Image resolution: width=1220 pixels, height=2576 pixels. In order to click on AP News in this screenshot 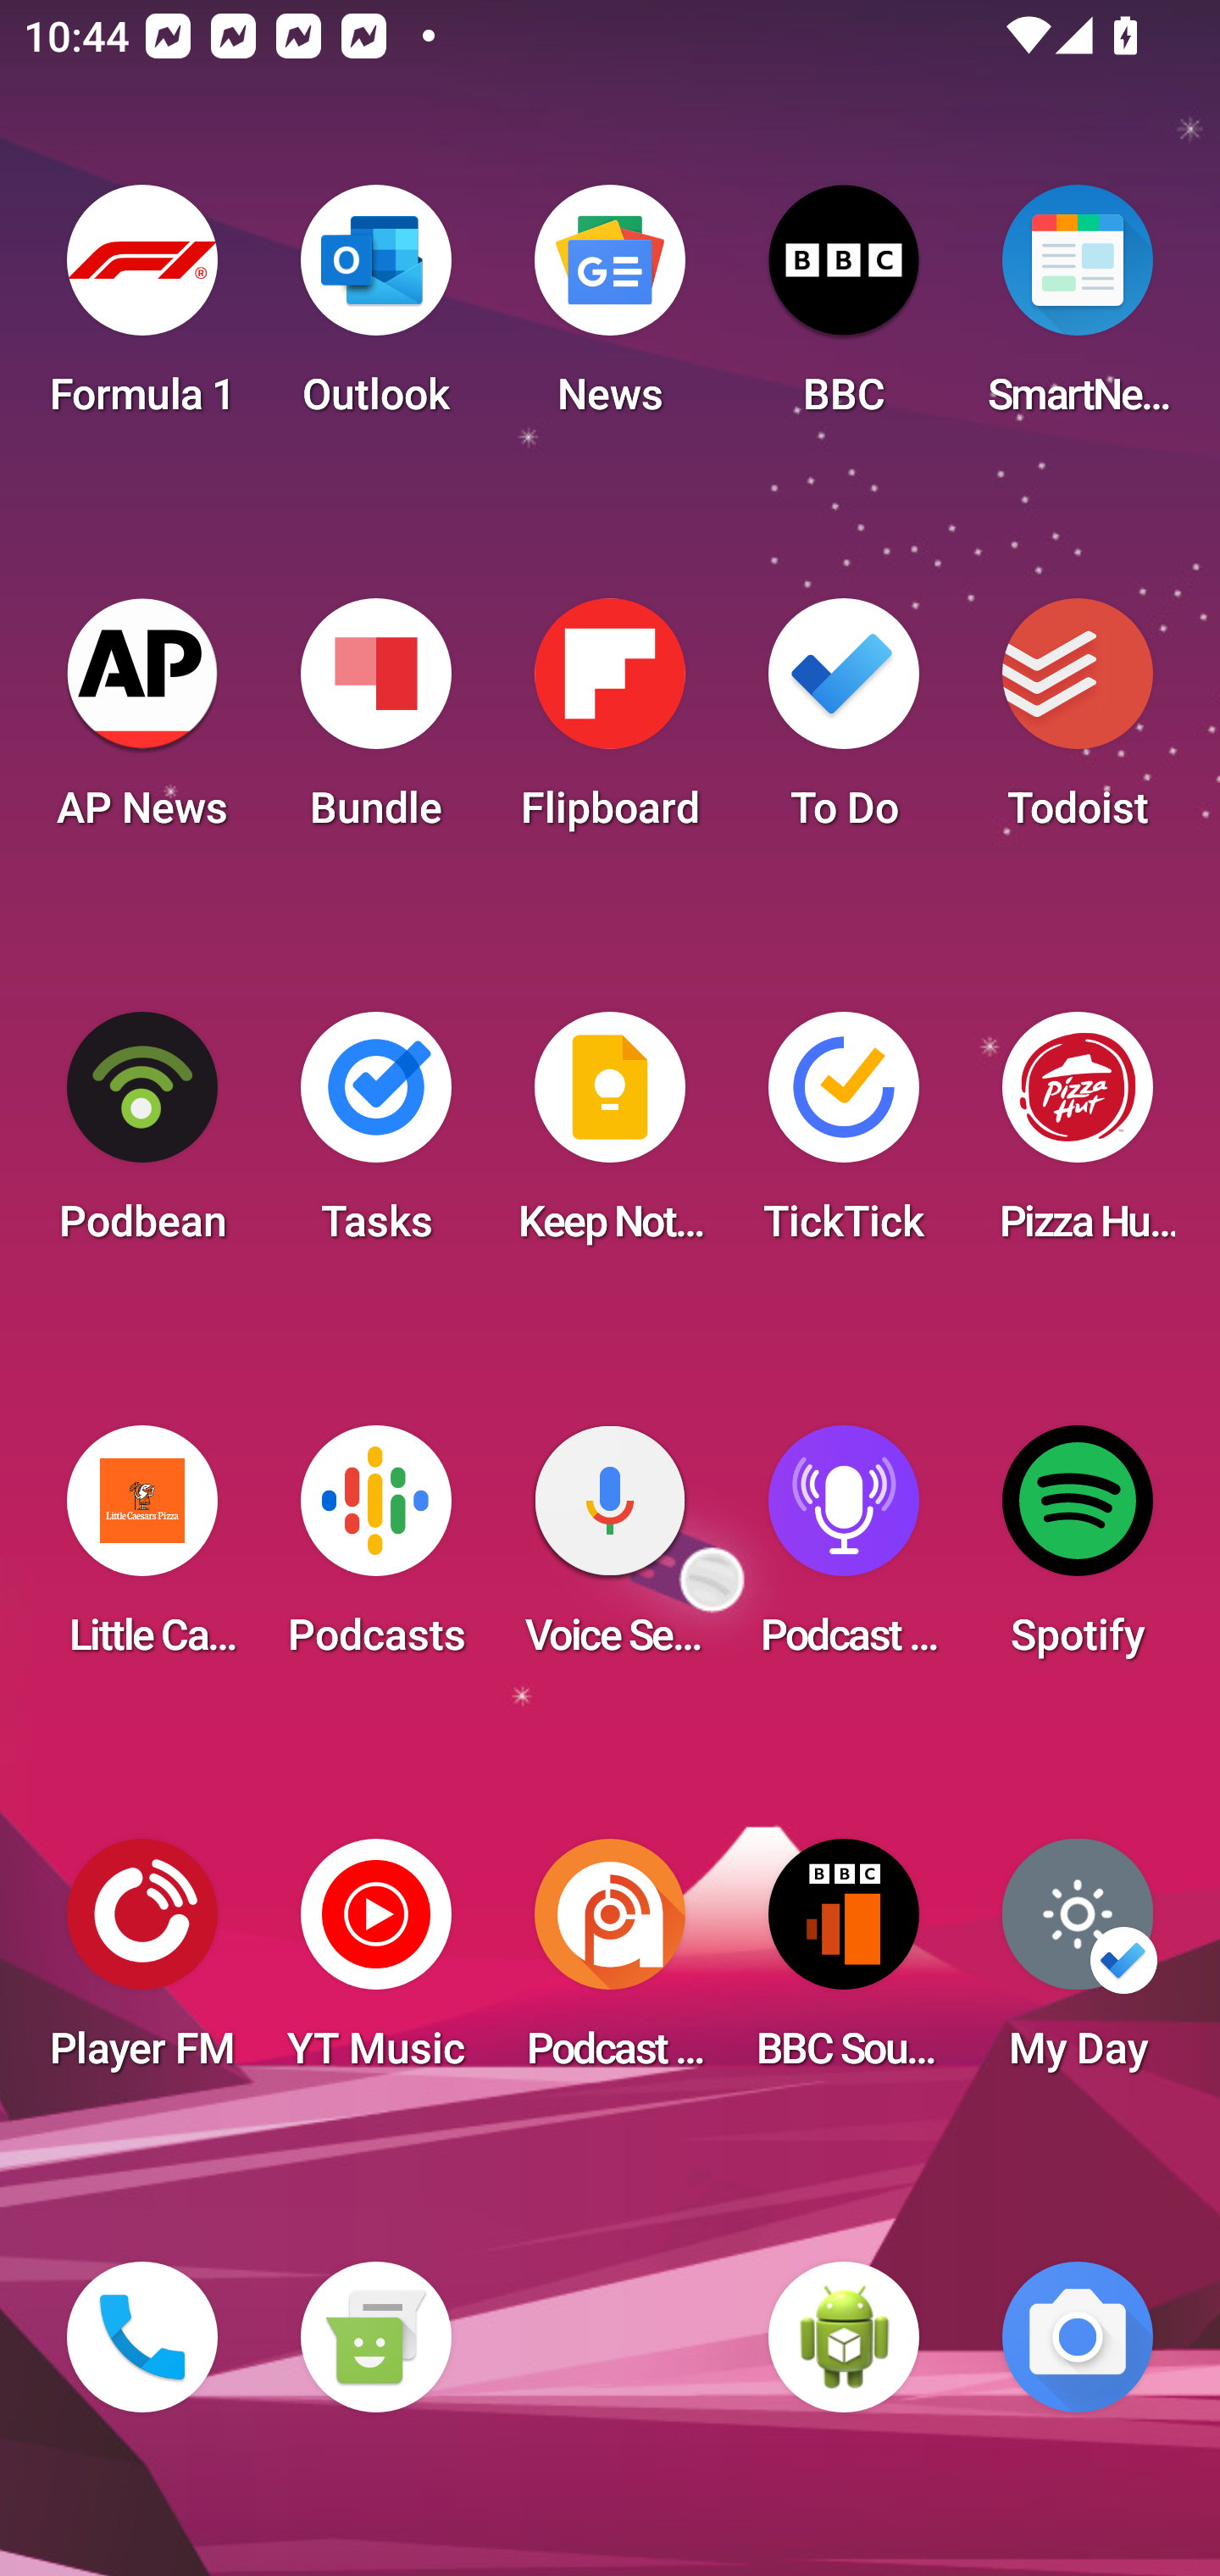, I will do `click(142, 724)`.